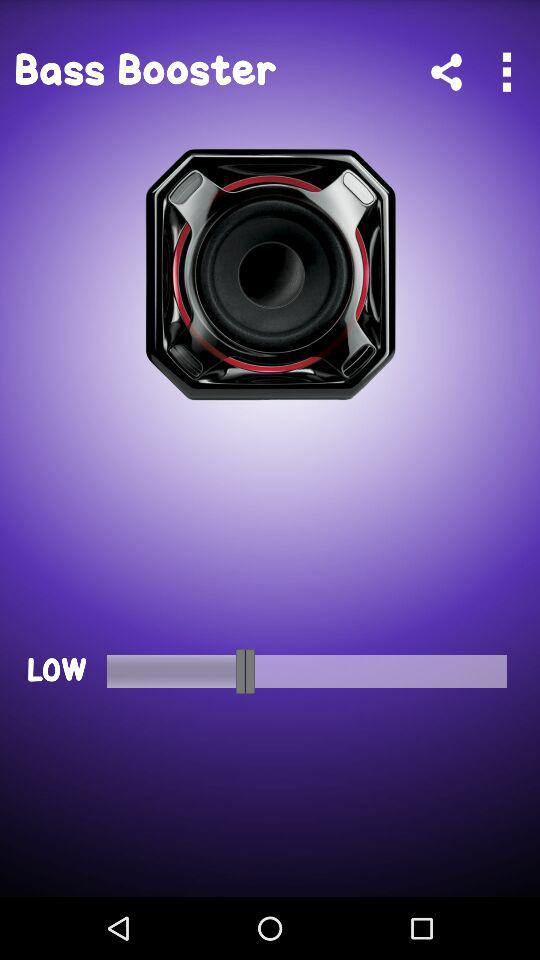  What do you see at coordinates (446, 72) in the screenshot?
I see `tap the item to the right of bass booster` at bounding box center [446, 72].